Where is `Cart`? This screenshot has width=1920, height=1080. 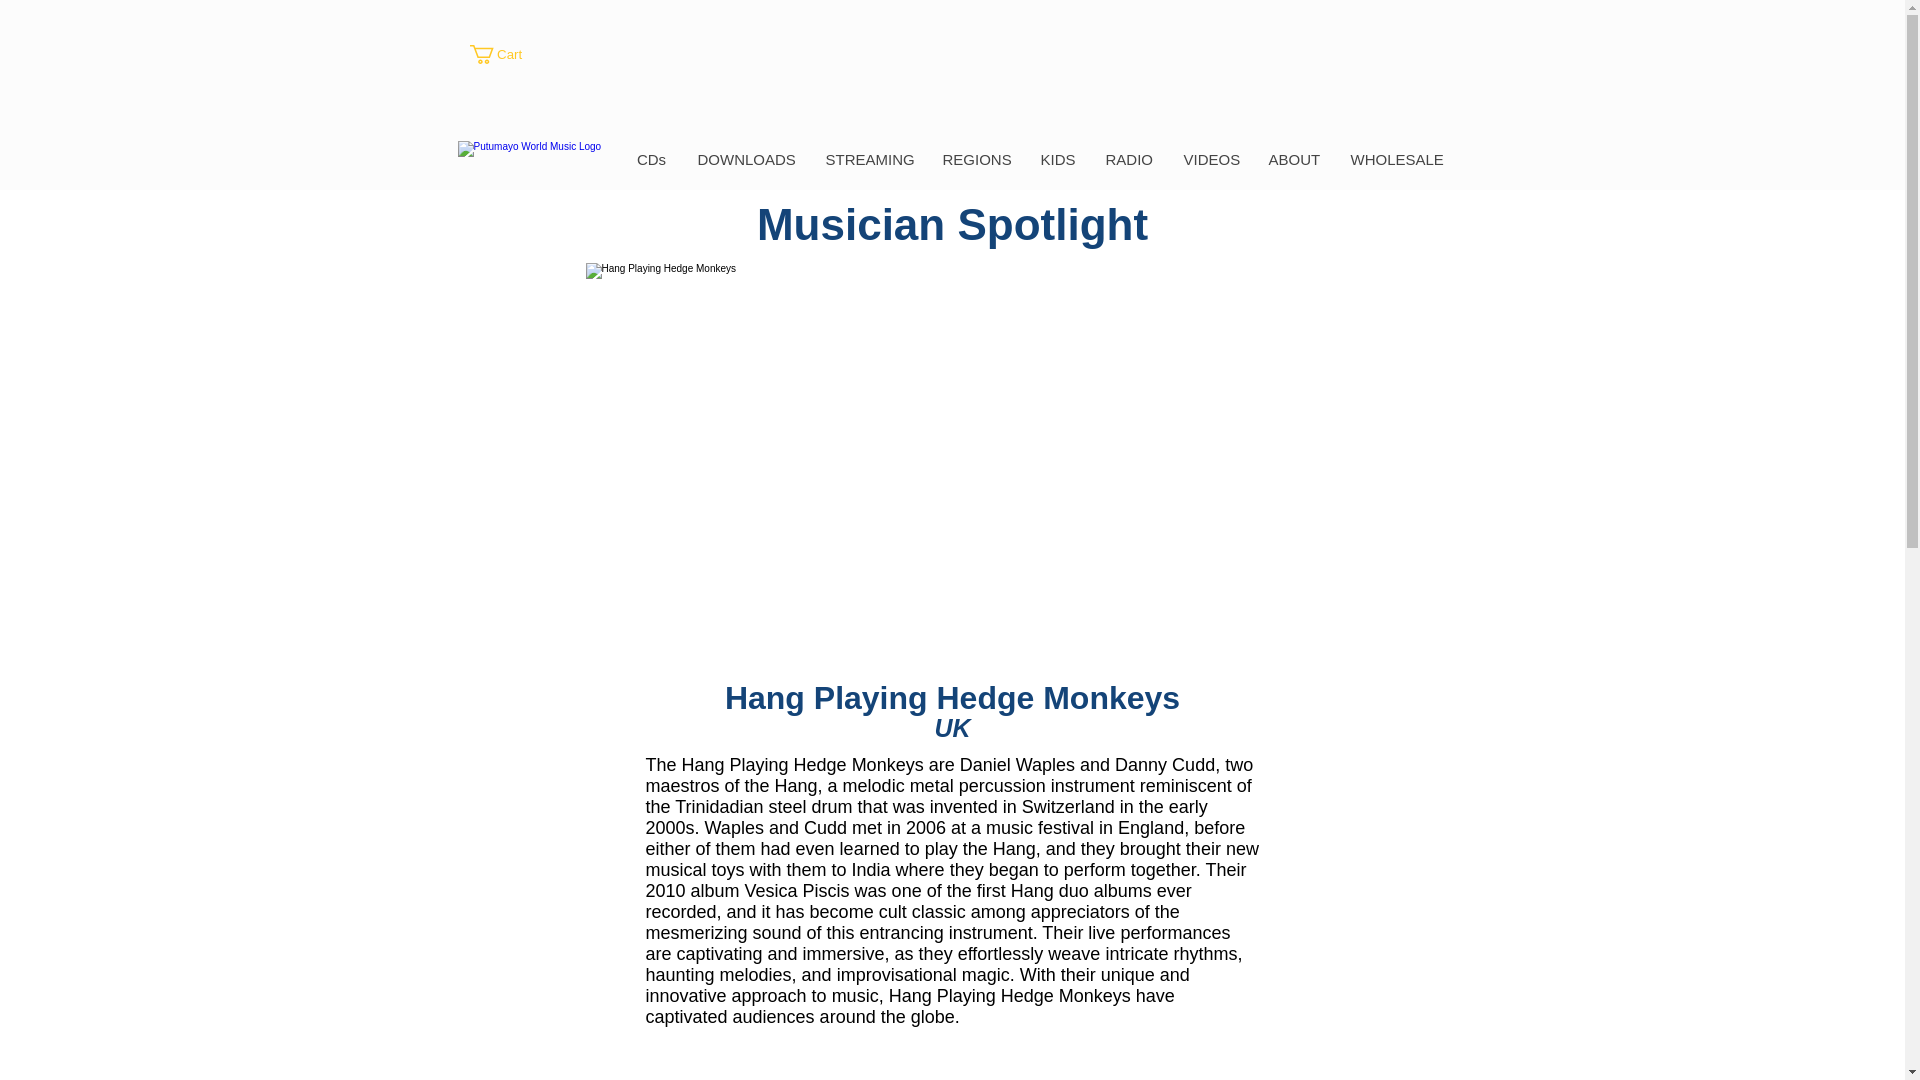 Cart is located at coordinates (508, 54).